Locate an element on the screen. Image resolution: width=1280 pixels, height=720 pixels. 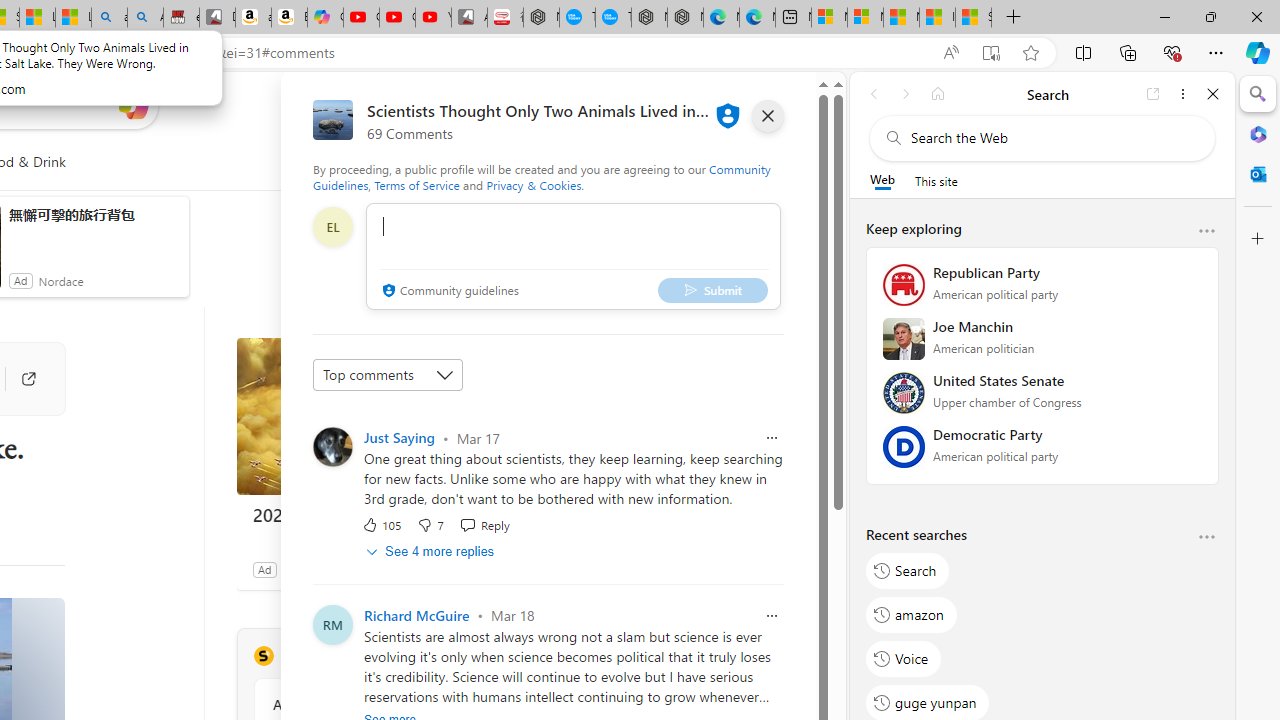
Add this page to favorites (Ctrl+D) is located at coordinates (1030, 53).